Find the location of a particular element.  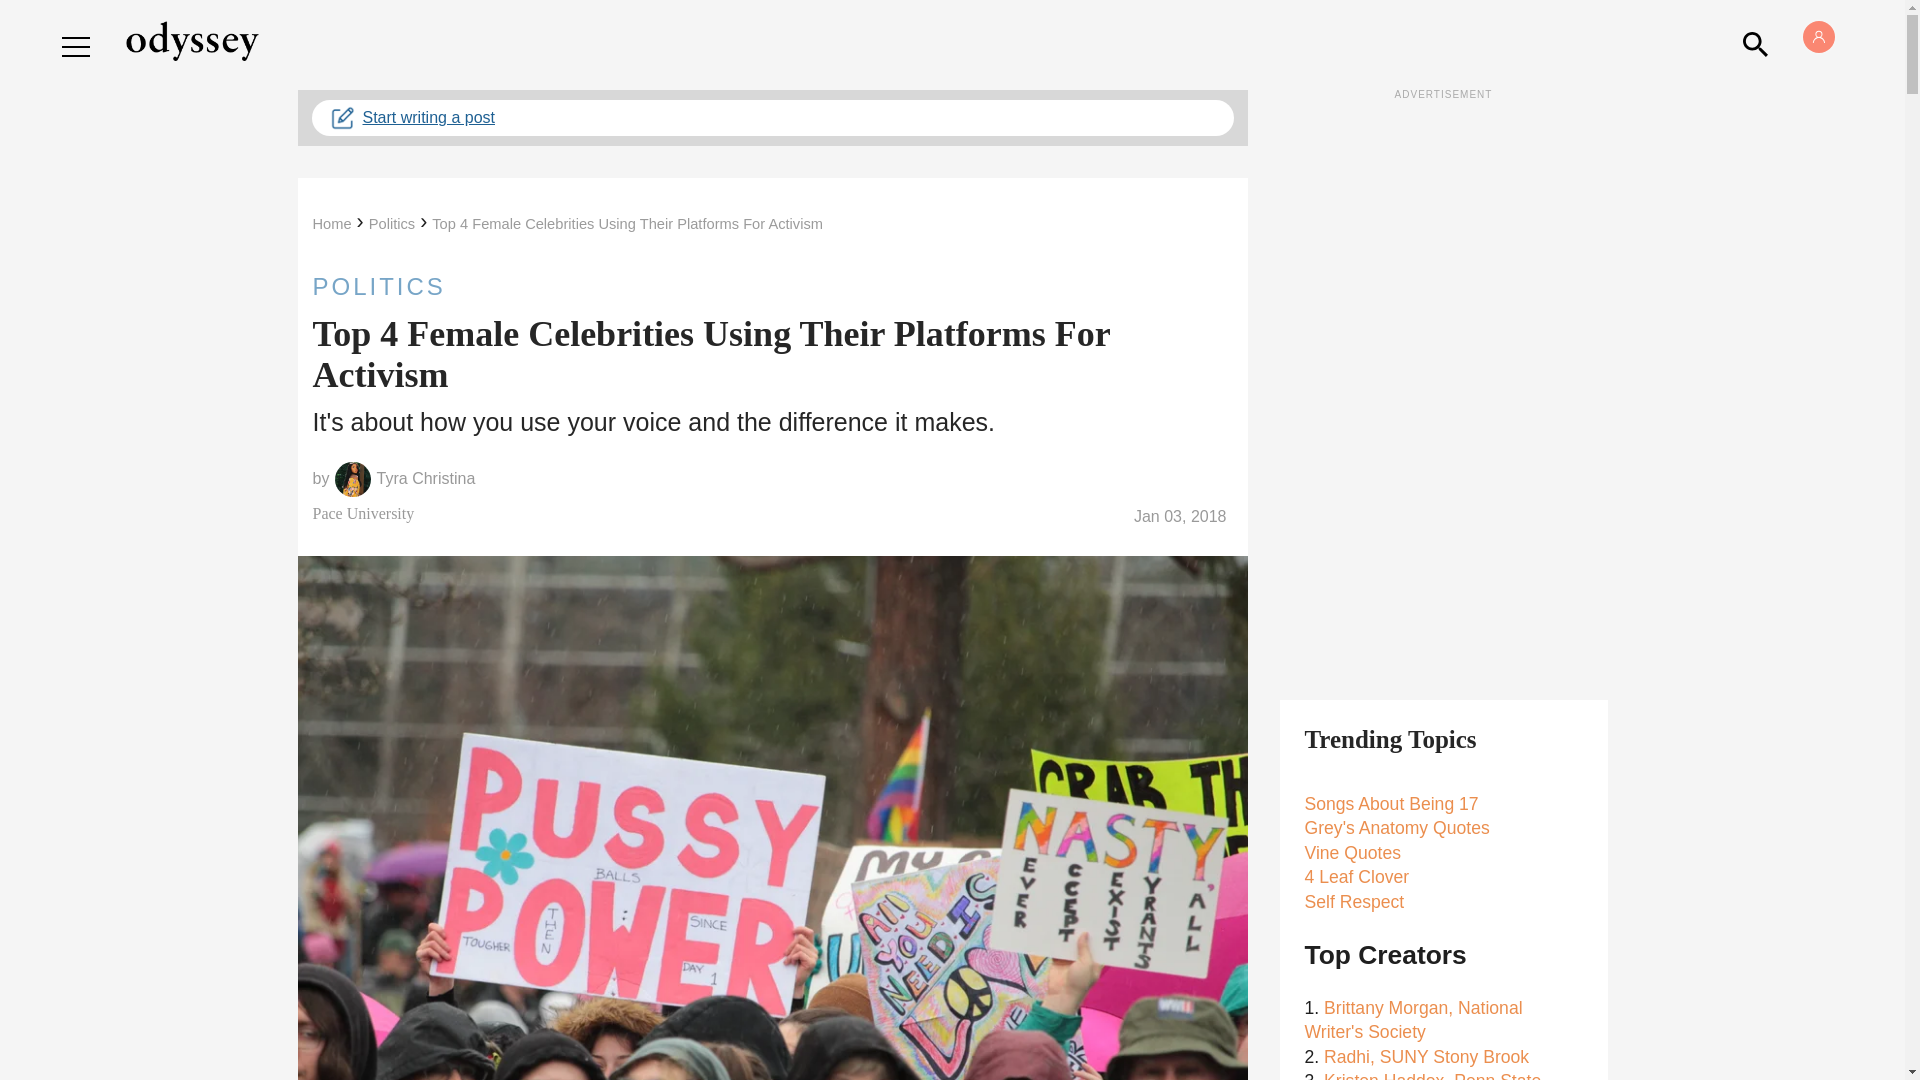

Top 4 Female Celebrities Using Their Platforms For Activism is located at coordinates (628, 224).